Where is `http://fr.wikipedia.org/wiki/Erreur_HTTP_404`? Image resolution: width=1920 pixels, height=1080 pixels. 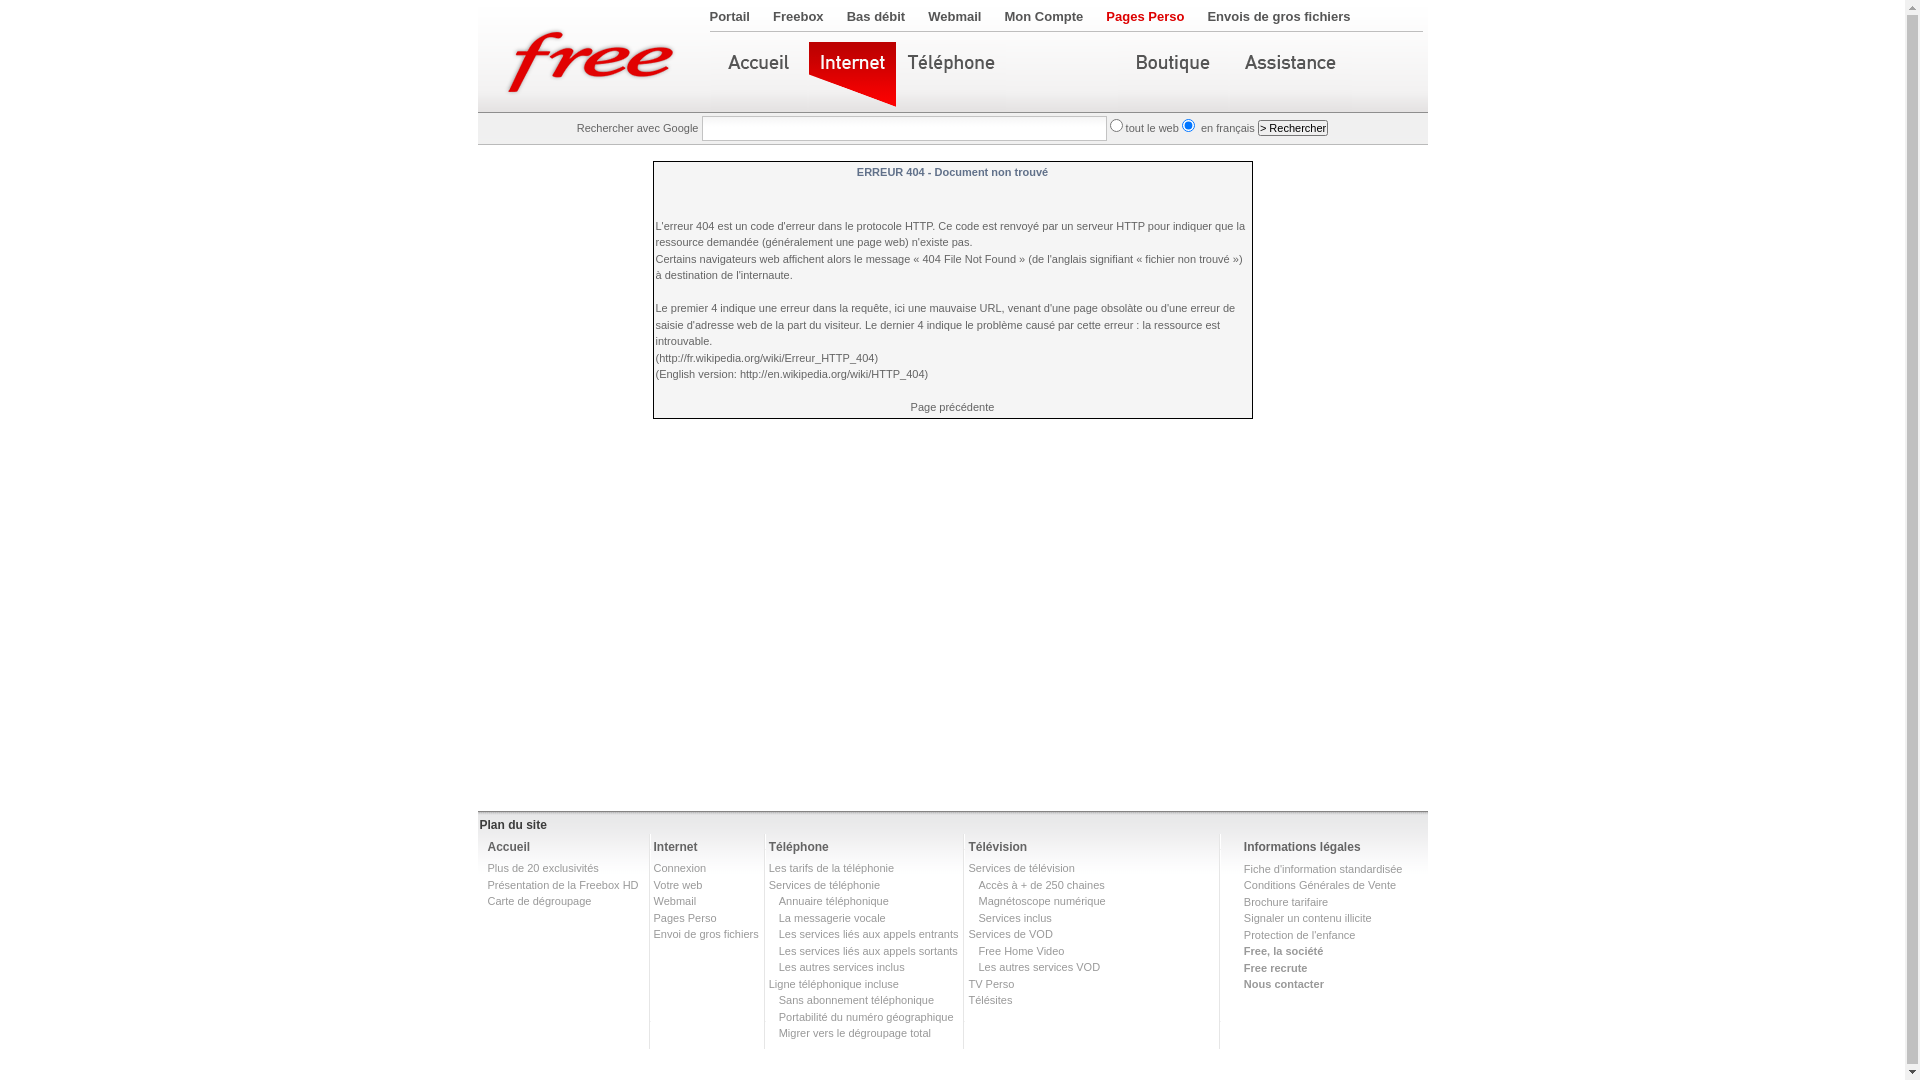 http://fr.wikipedia.org/wiki/Erreur_HTTP_404 is located at coordinates (766, 358).